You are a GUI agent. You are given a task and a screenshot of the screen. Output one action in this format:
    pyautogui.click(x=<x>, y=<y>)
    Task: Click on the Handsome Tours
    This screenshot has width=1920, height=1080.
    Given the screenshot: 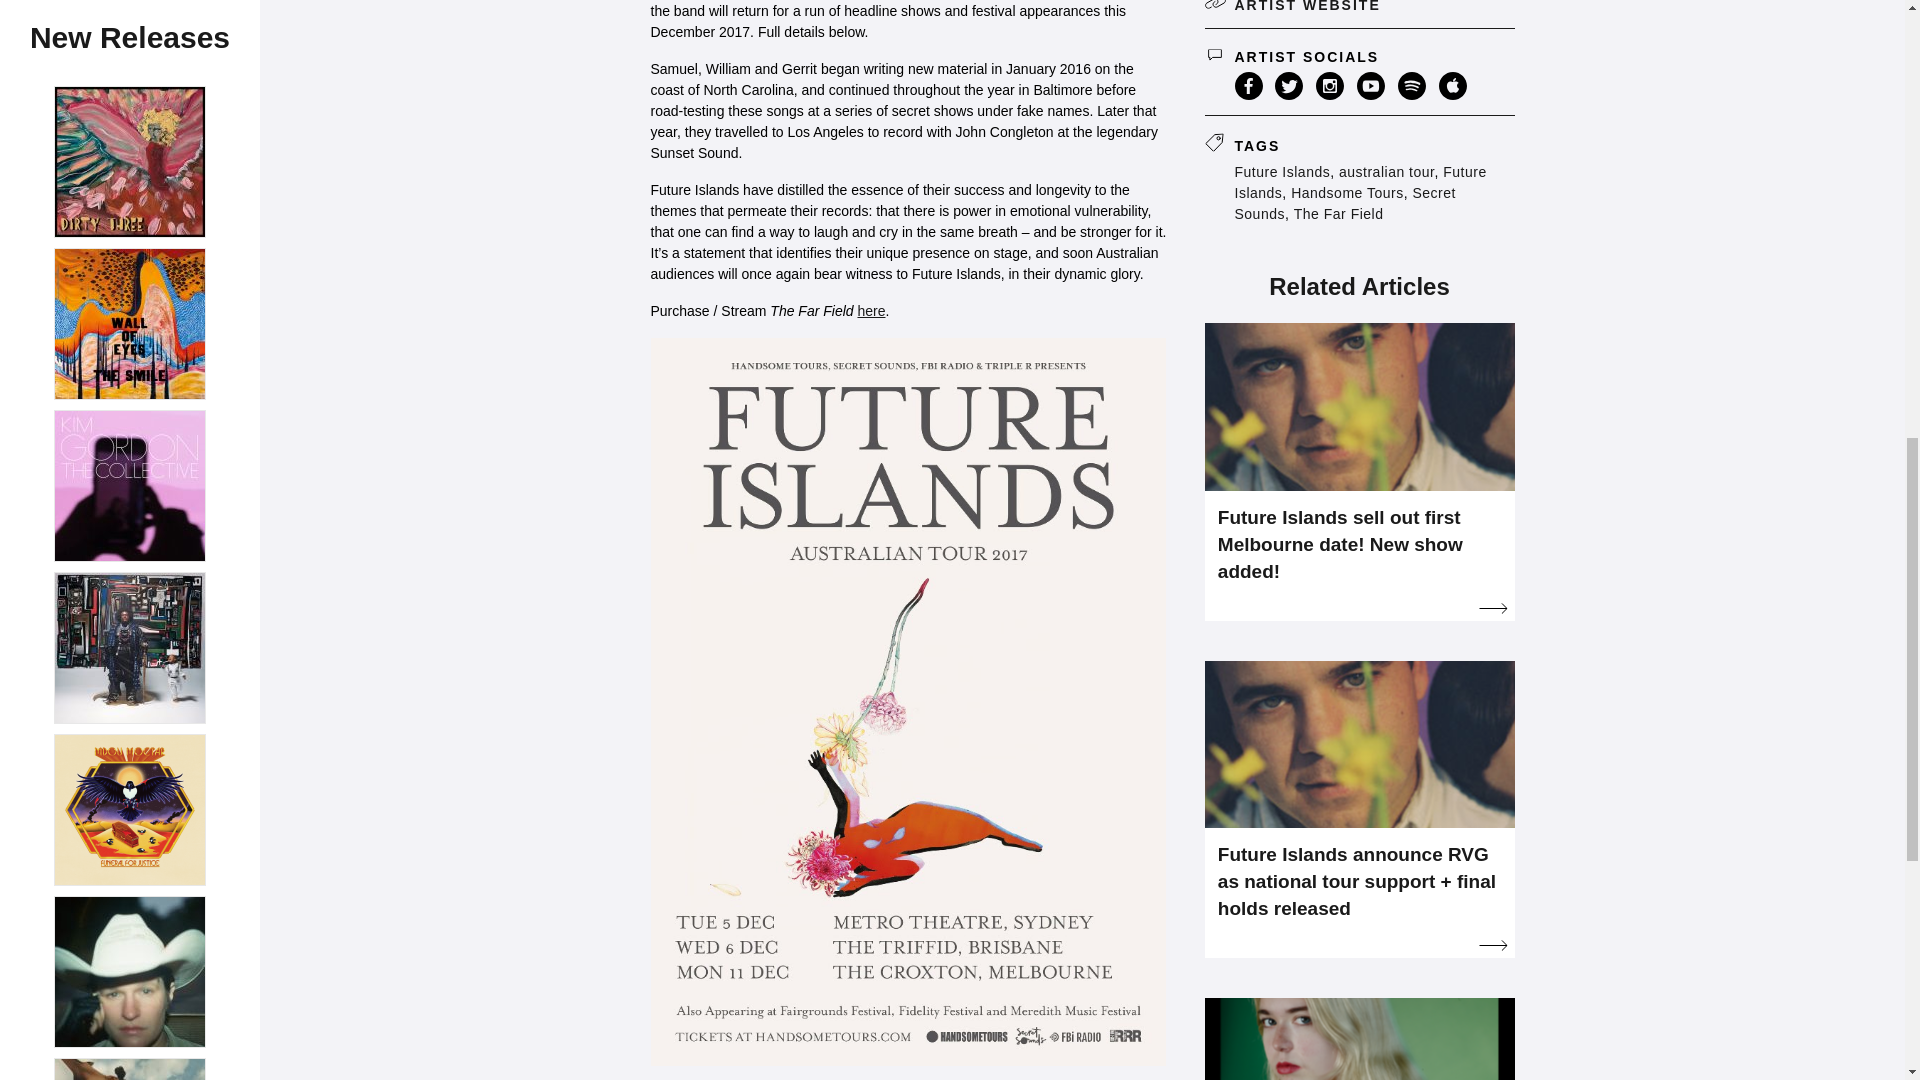 What is the action you would take?
    pyautogui.click(x=1346, y=192)
    